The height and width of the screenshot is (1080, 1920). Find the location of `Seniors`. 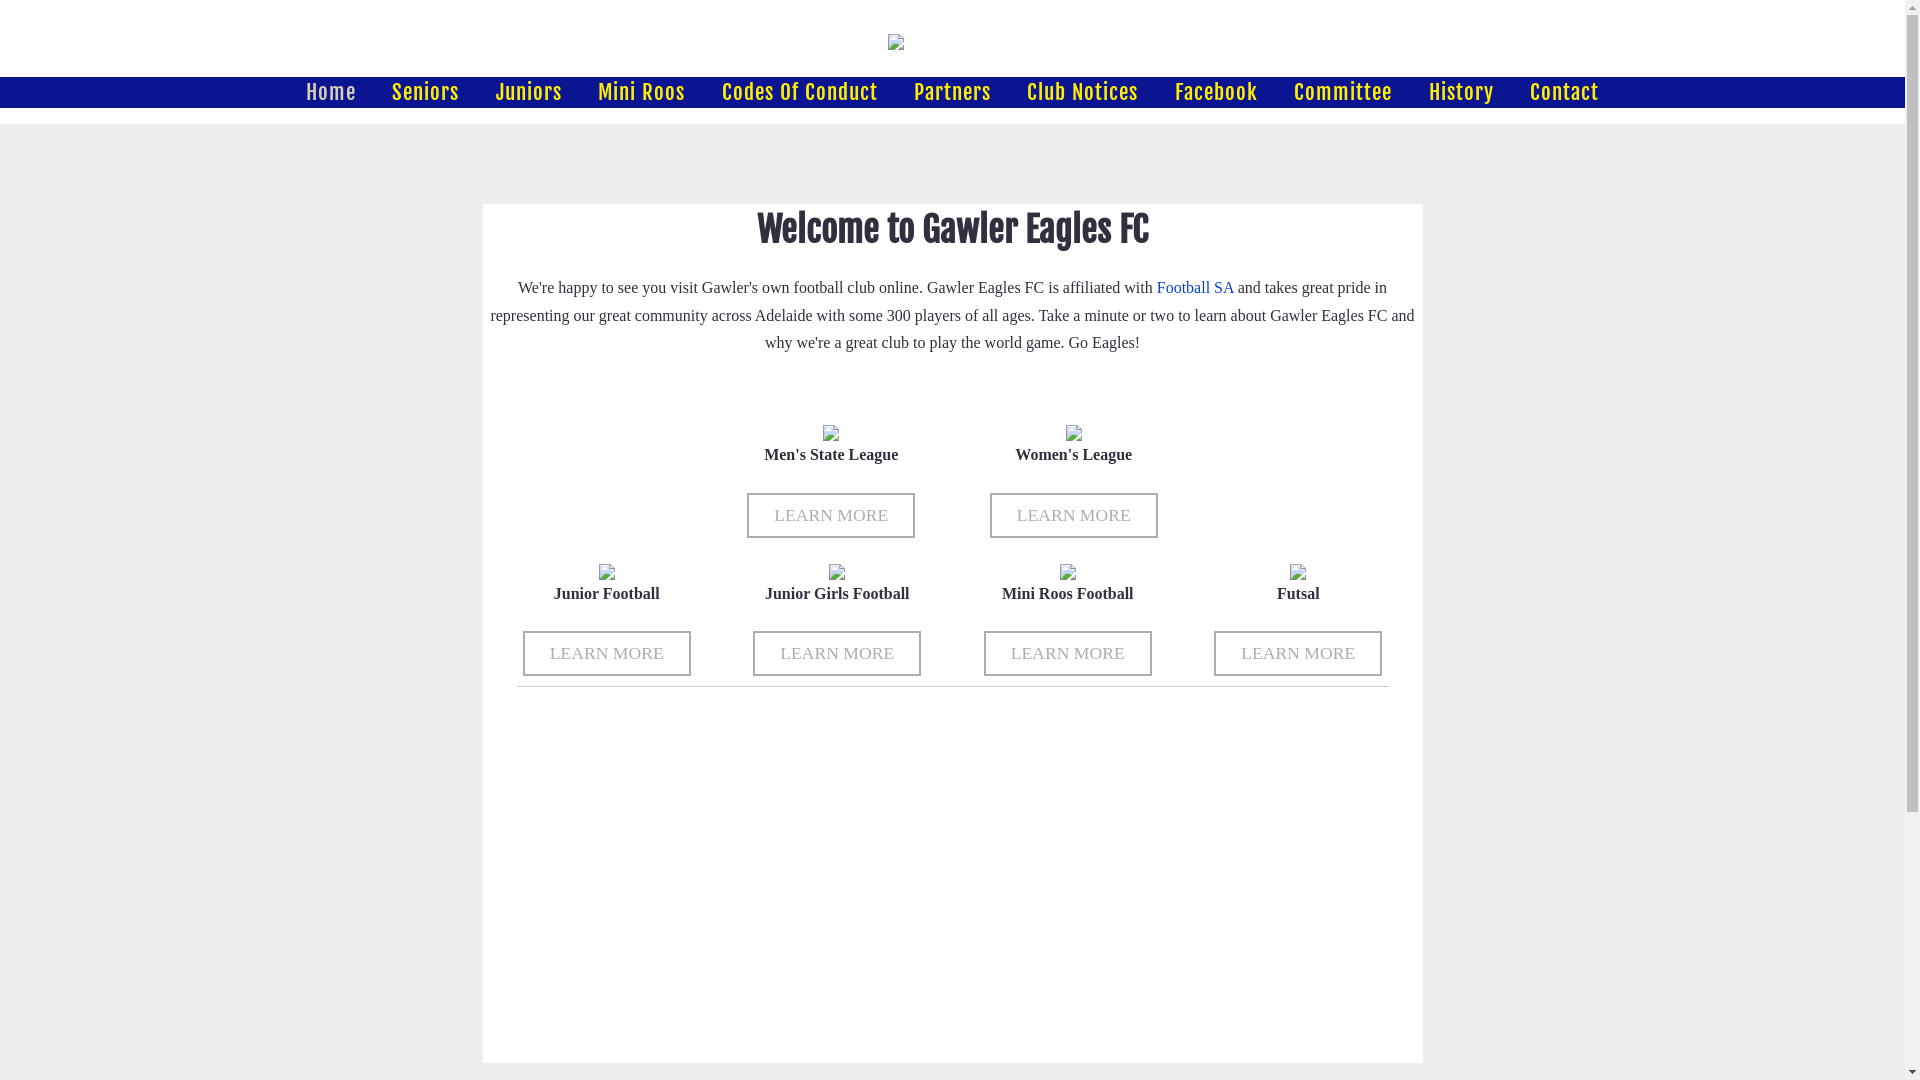

Seniors is located at coordinates (426, 92).